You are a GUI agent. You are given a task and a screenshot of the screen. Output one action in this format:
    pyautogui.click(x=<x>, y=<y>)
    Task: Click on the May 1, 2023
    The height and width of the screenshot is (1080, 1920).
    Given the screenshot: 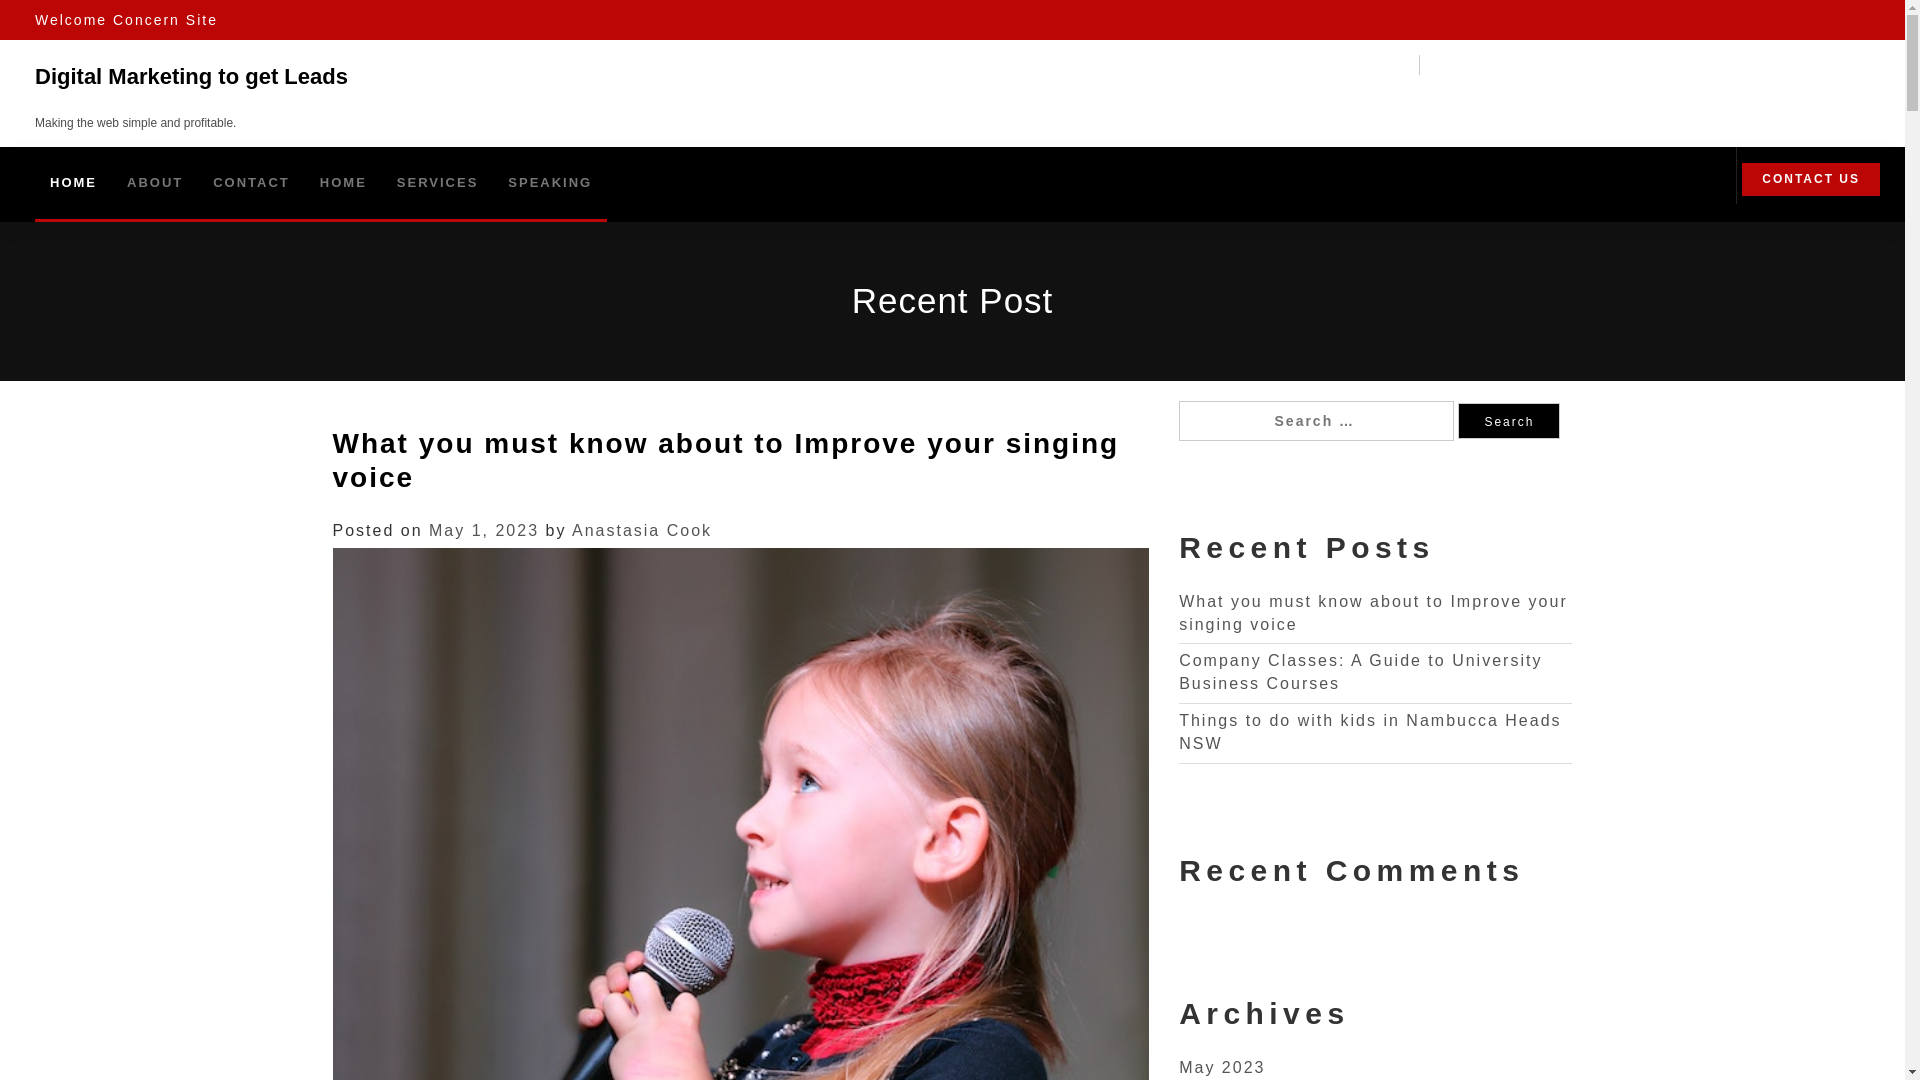 What is the action you would take?
    pyautogui.click(x=484, y=530)
    